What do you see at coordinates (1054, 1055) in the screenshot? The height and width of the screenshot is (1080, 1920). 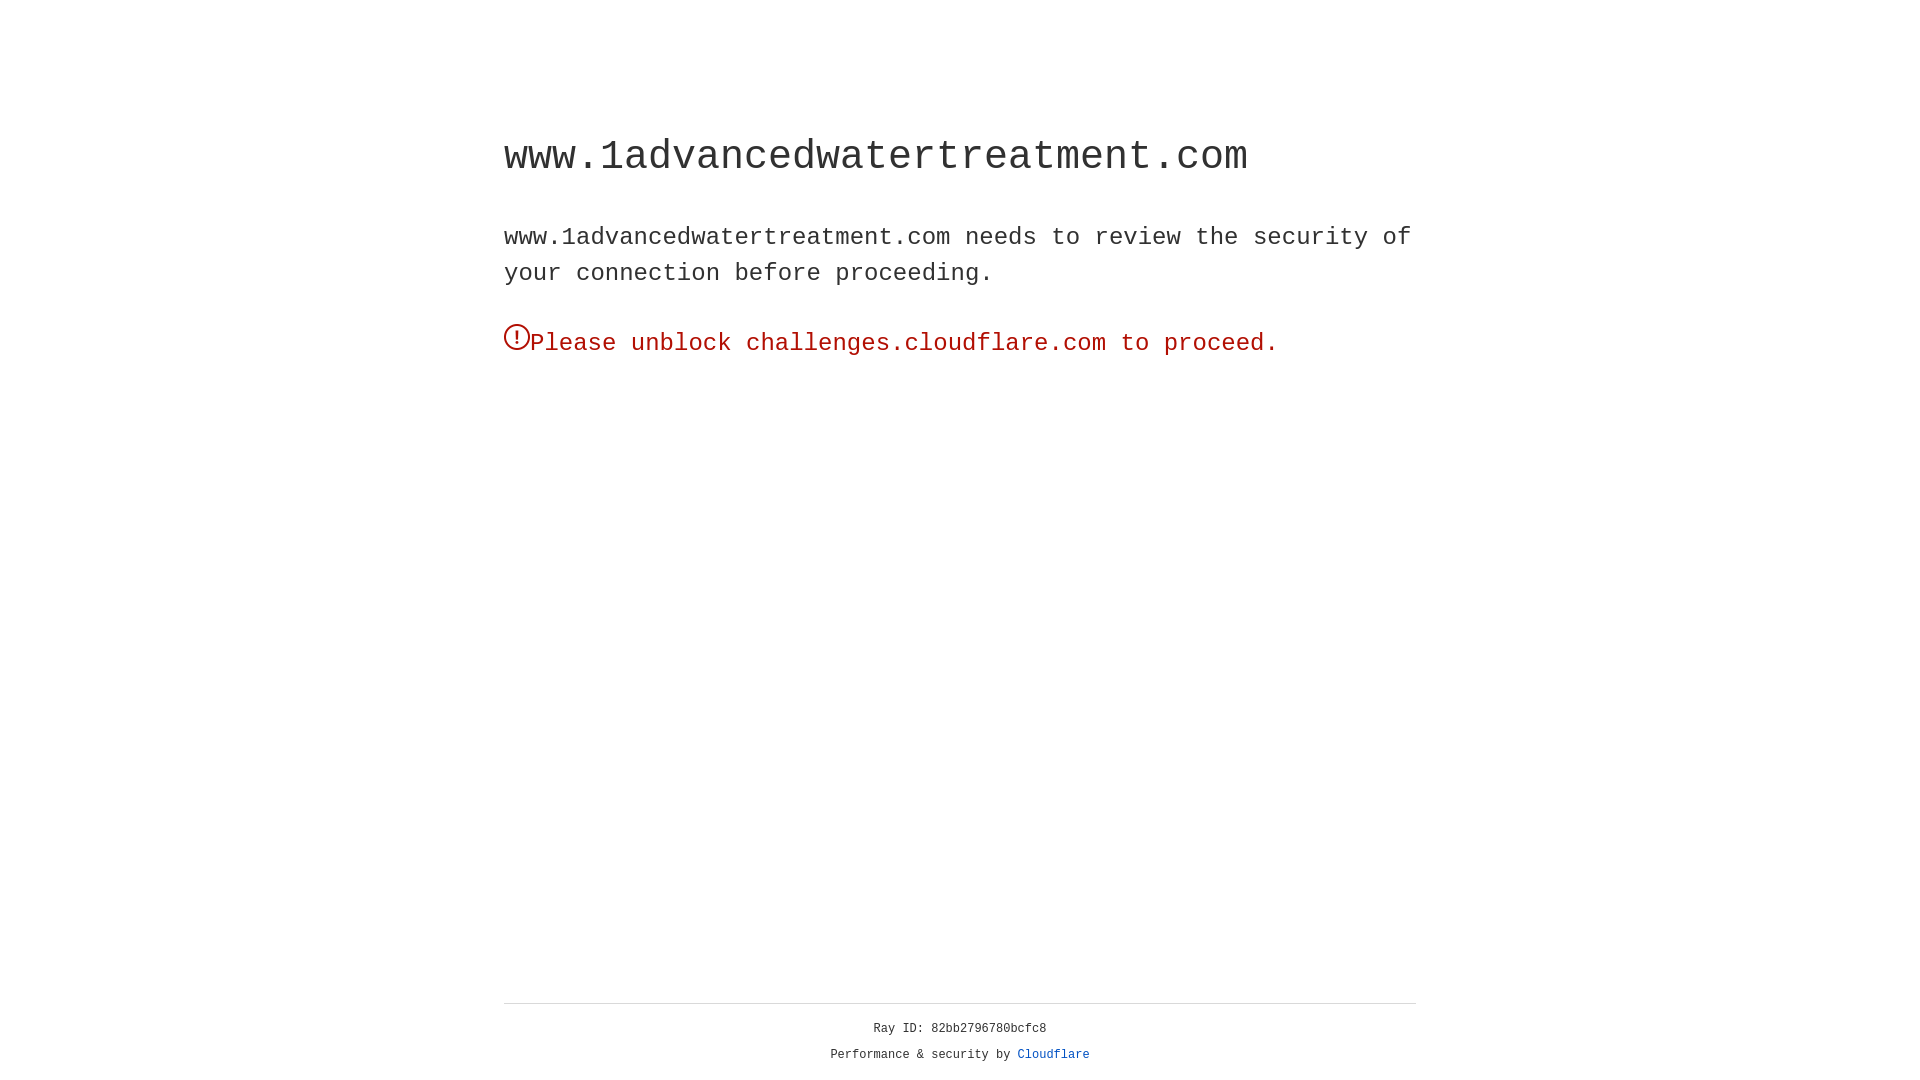 I see `Cloudflare` at bounding box center [1054, 1055].